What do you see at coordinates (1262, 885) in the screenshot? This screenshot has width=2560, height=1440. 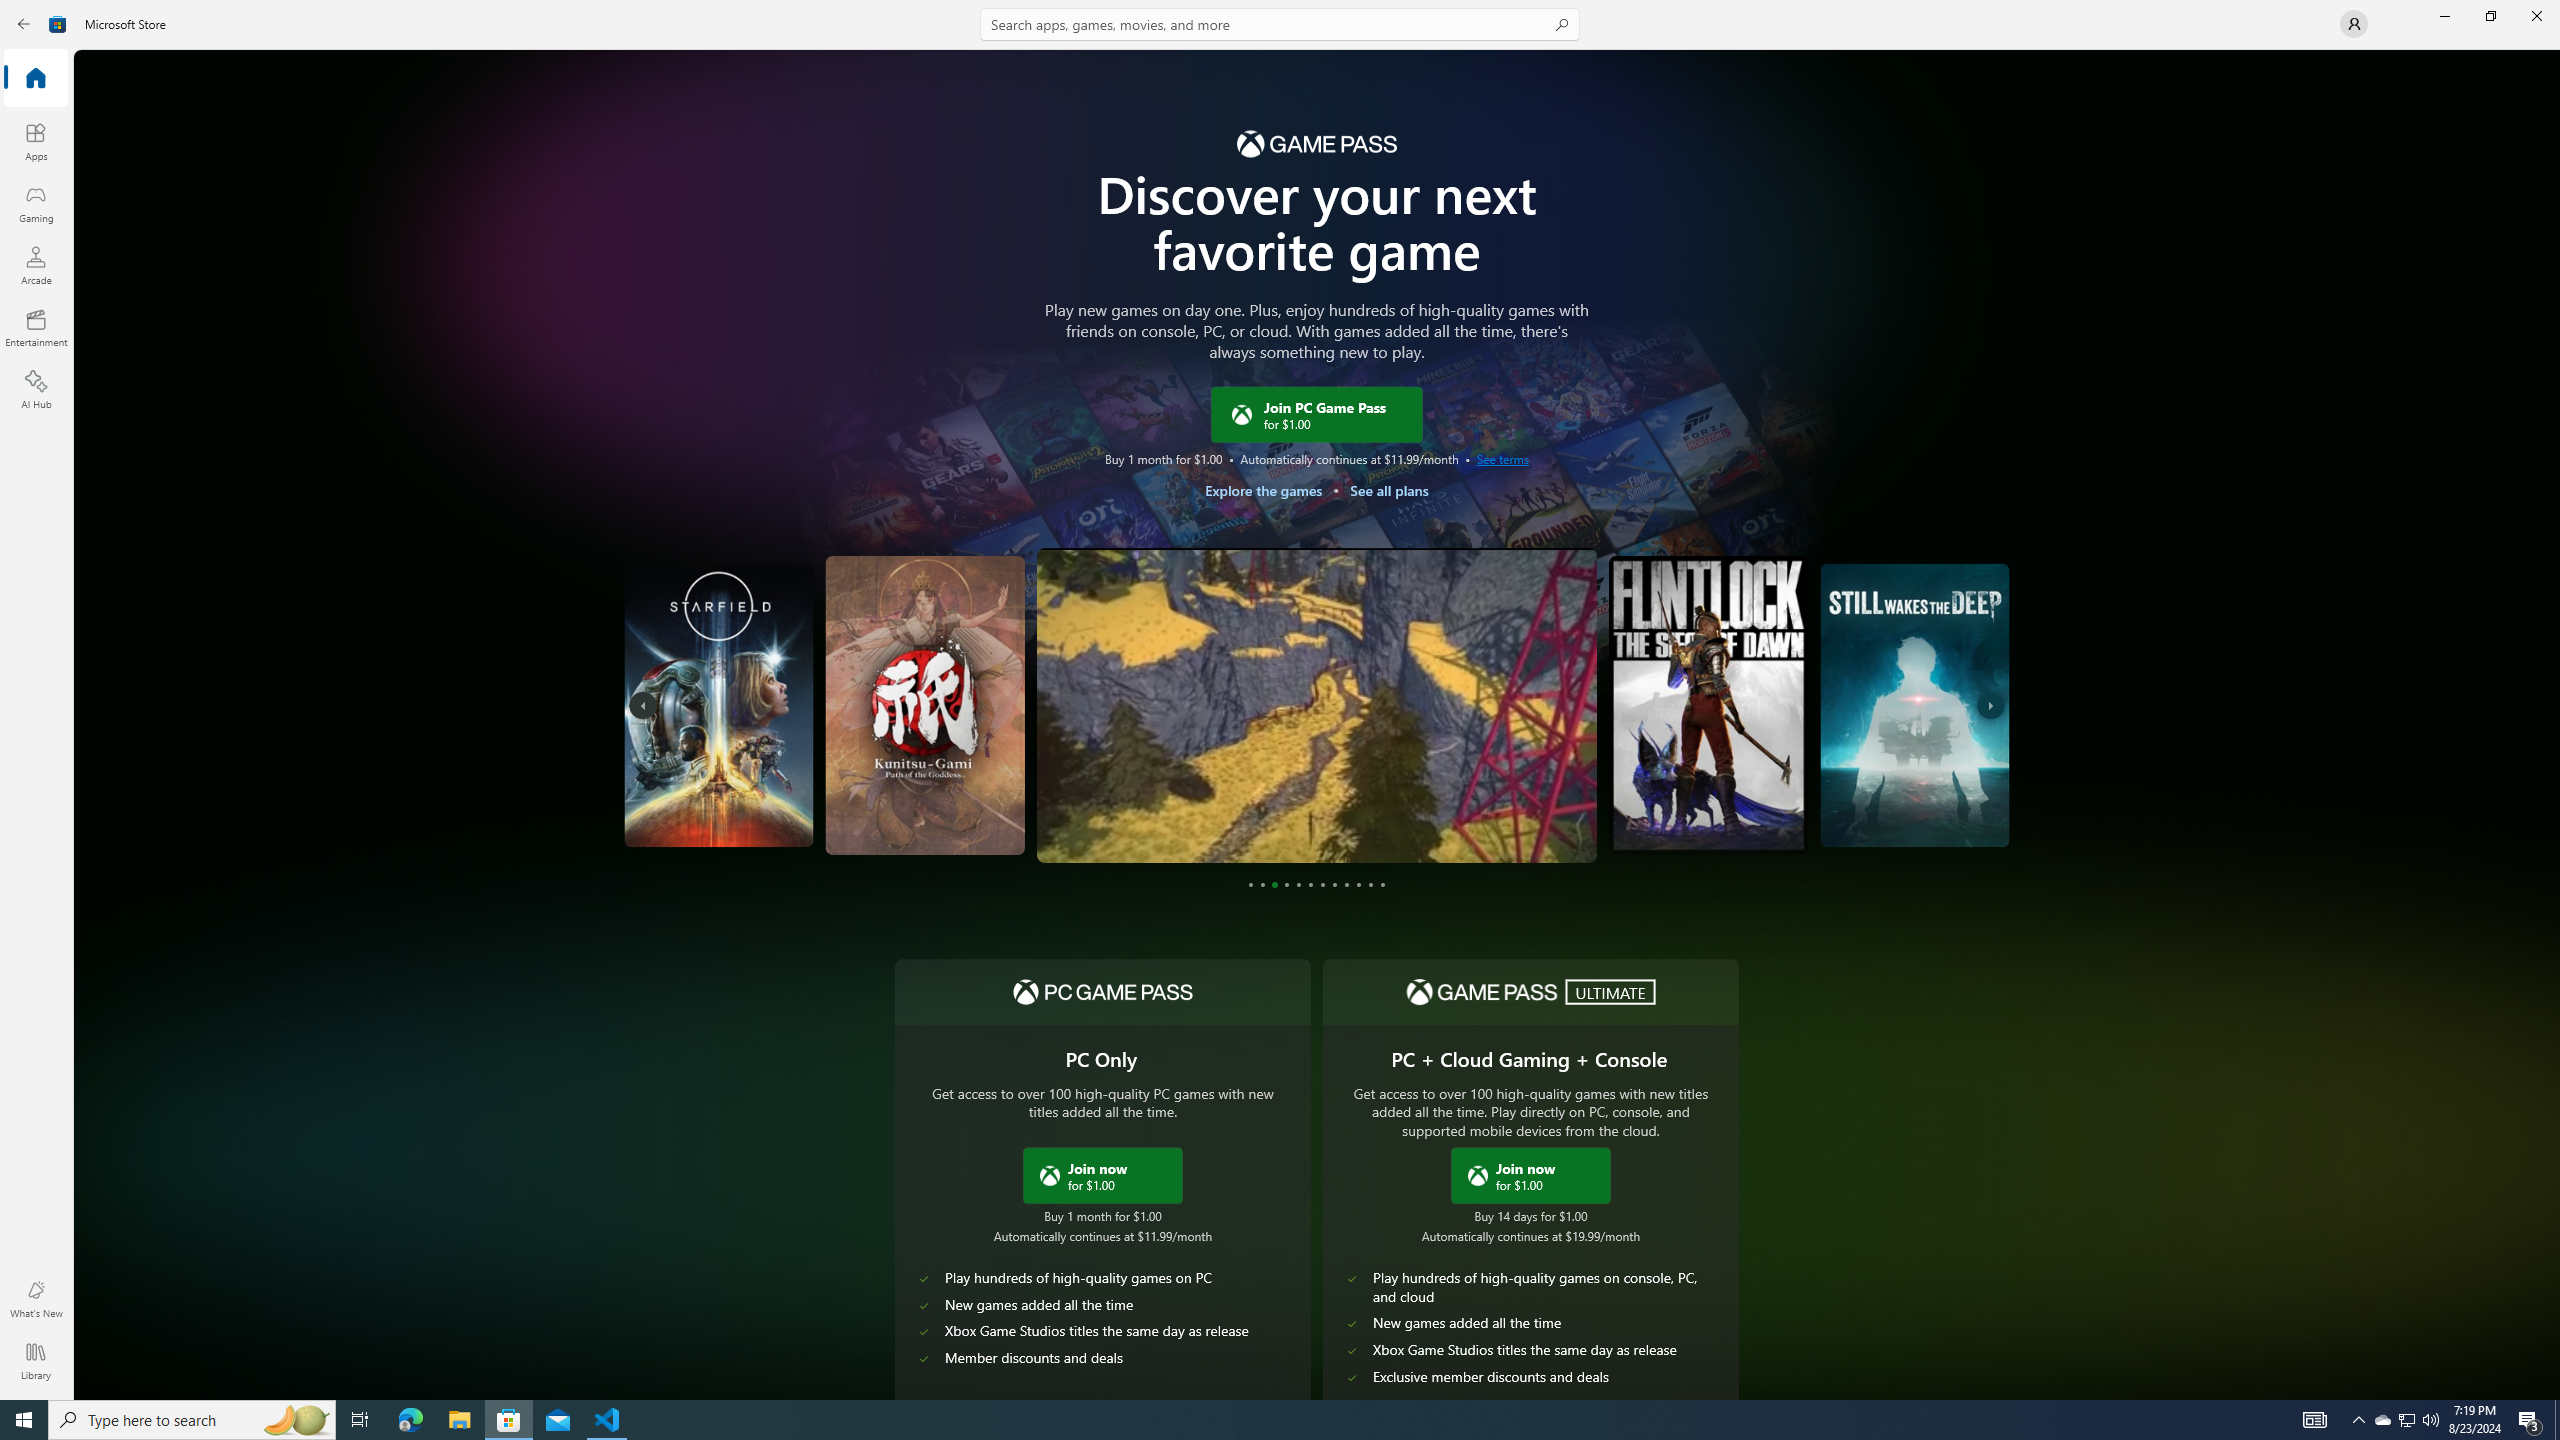 I see `Page 2` at bounding box center [1262, 885].